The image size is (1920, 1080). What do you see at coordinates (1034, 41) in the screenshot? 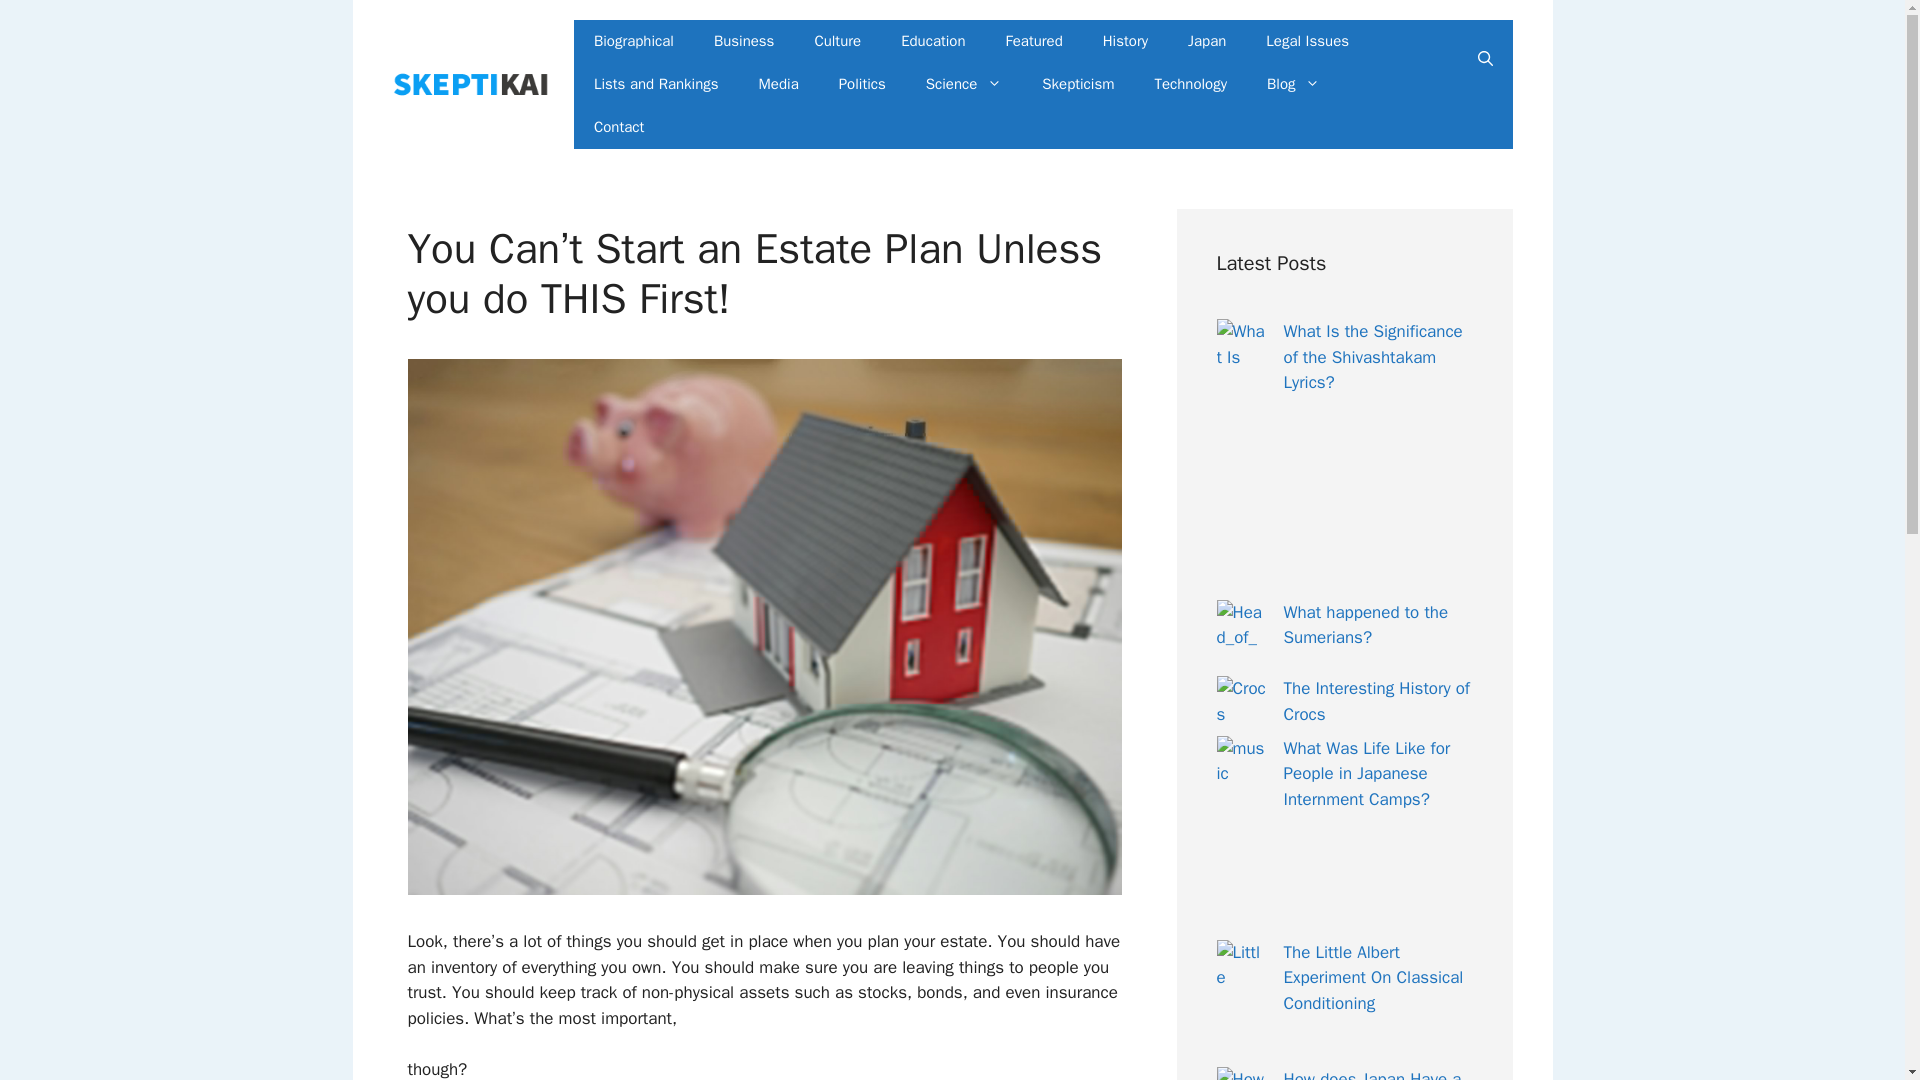
I see `Featured` at bounding box center [1034, 41].